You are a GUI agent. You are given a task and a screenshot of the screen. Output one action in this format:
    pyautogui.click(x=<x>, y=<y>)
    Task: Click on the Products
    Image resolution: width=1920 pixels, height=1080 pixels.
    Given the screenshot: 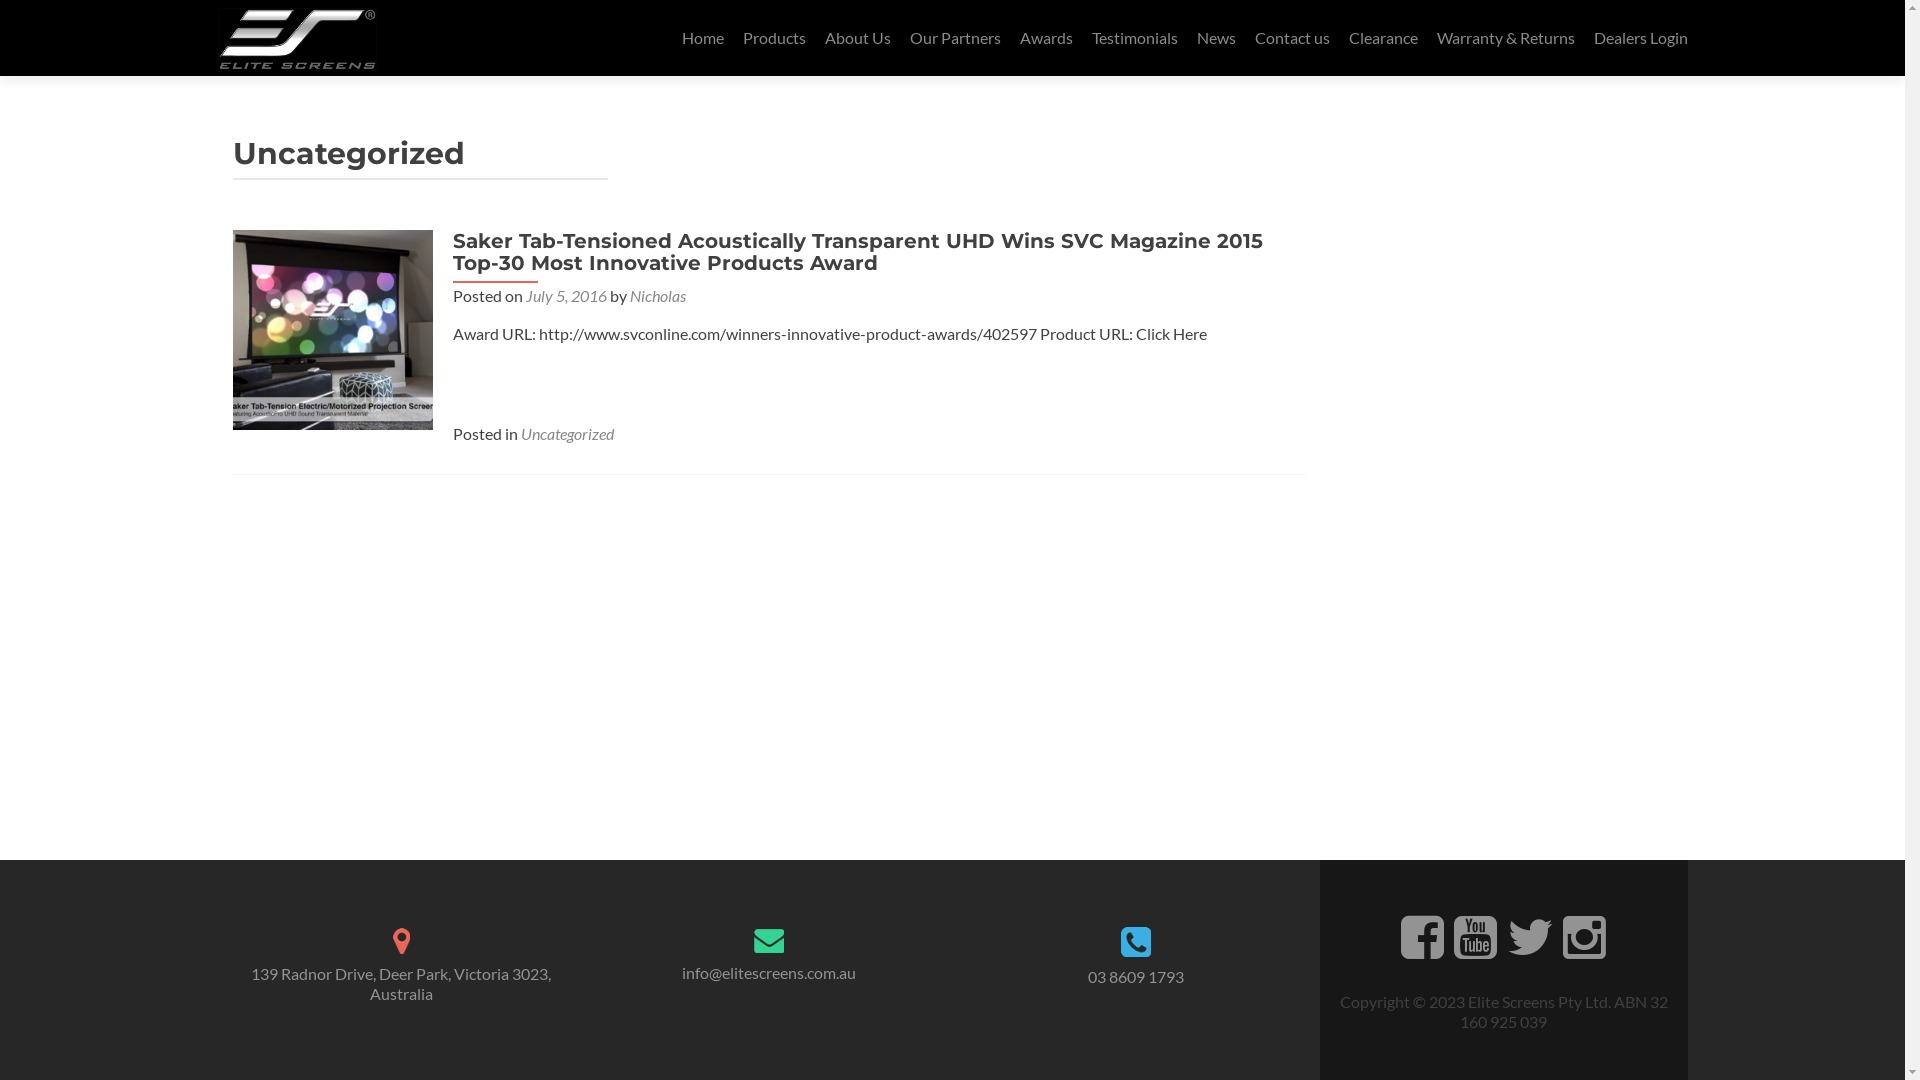 What is the action you would take?
    pyautogui.click(x=774, y=38)
    